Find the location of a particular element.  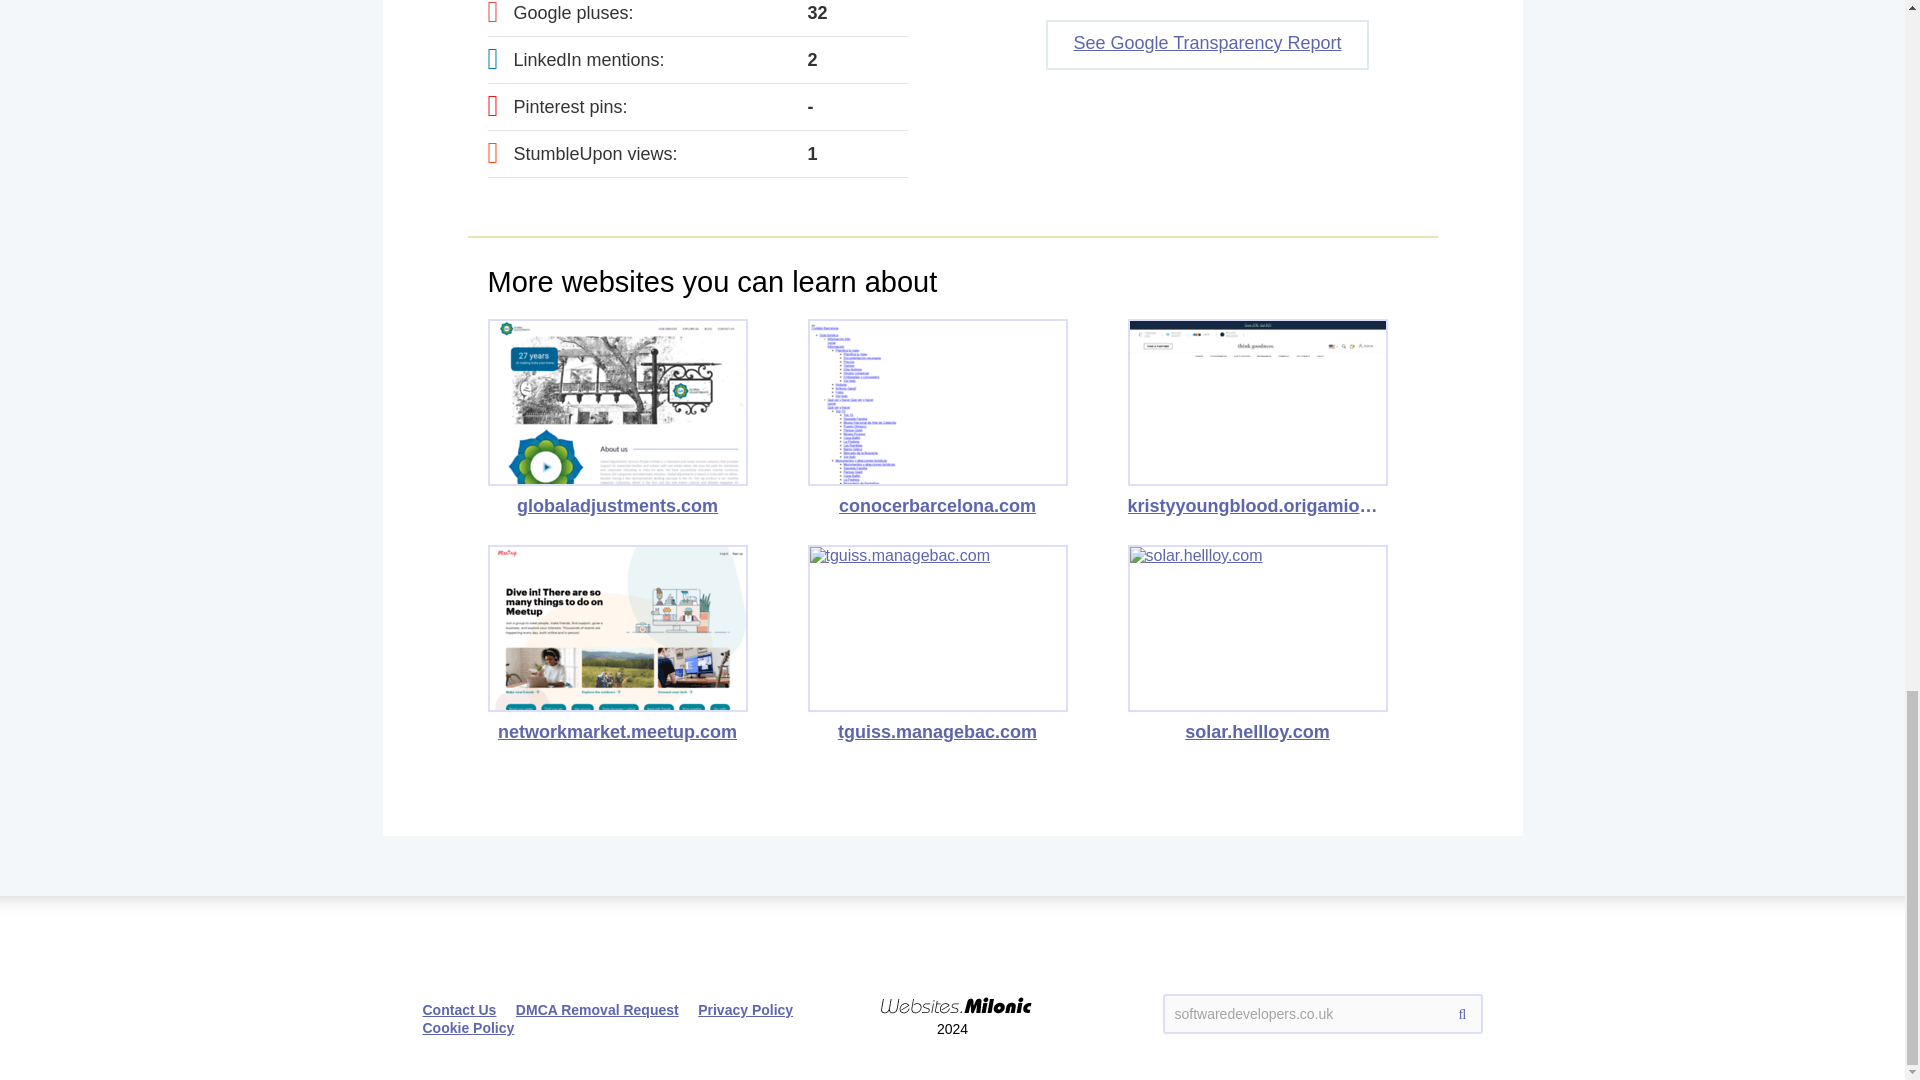

softwaredevelopers.co.uk is located at coordinates (1322, 1013).